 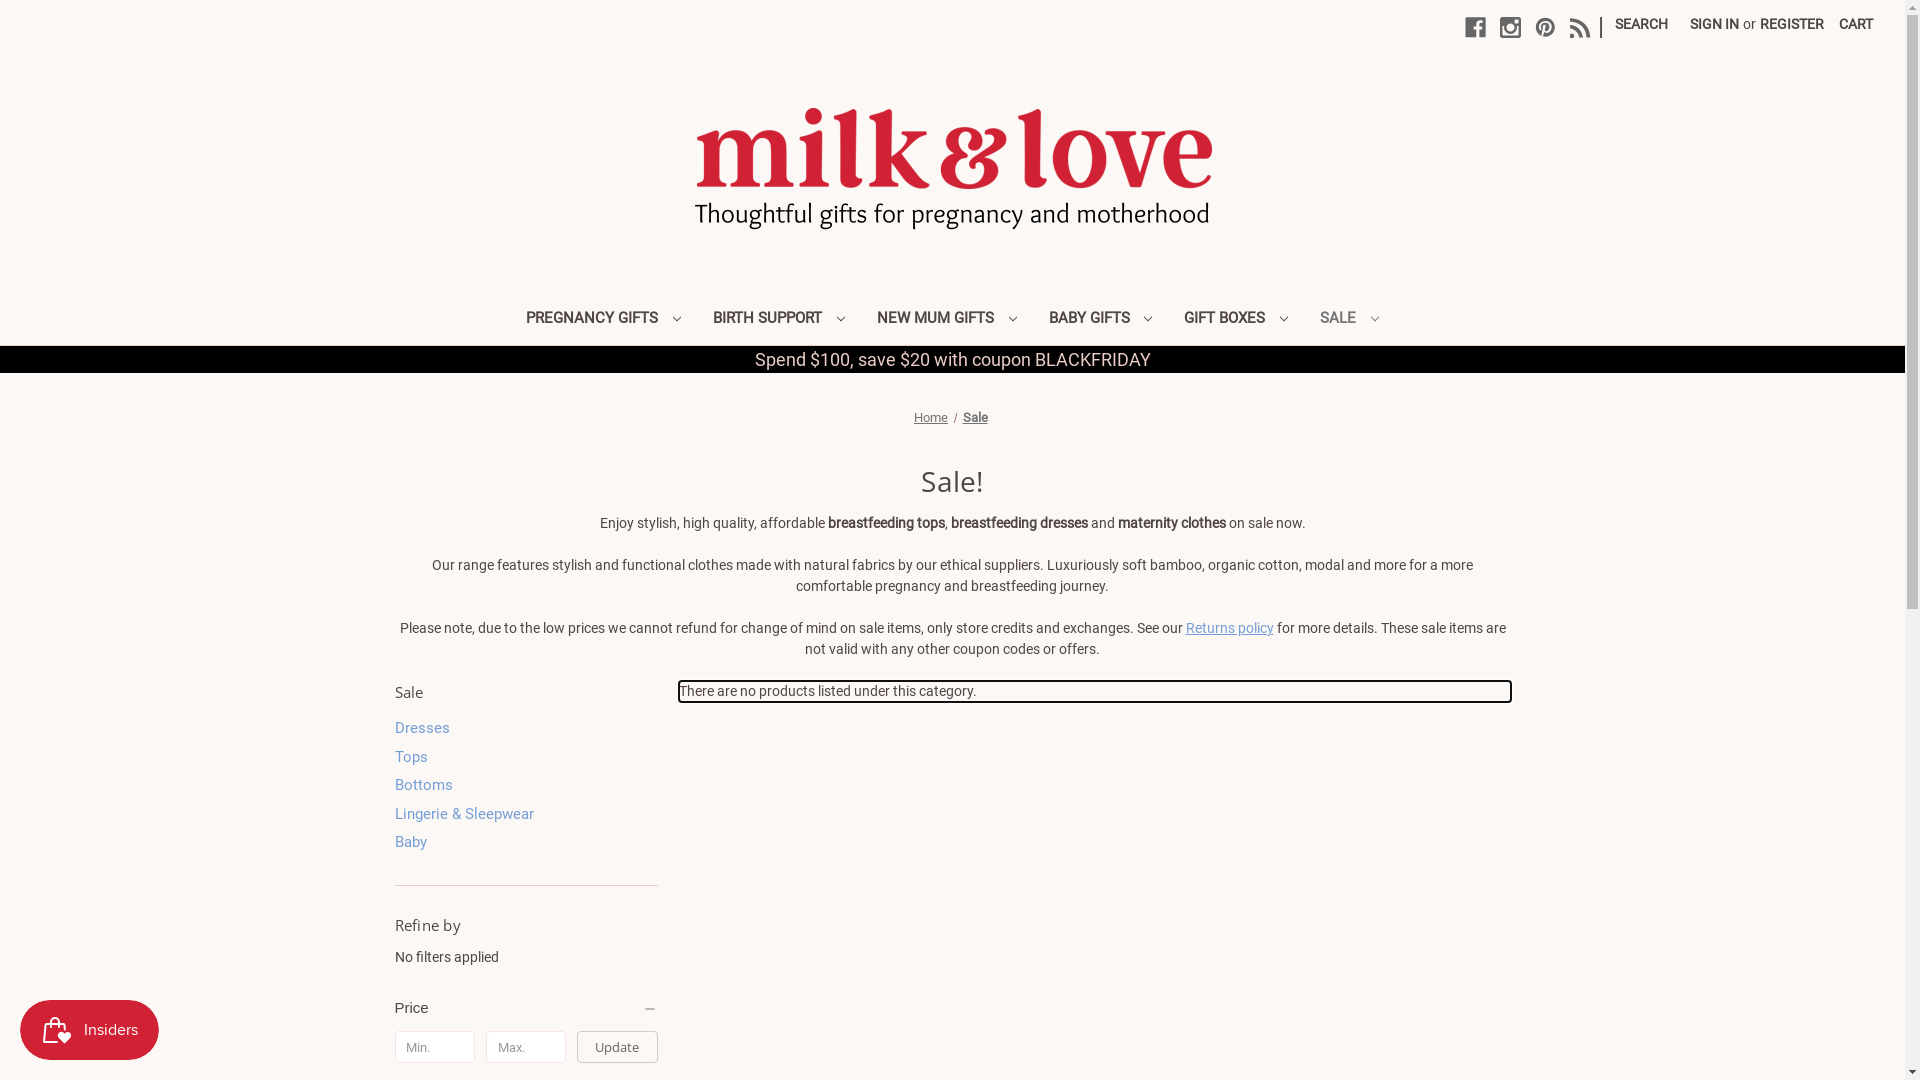 I want to click on GIFT BOXES, so click(x=1236, y=320).